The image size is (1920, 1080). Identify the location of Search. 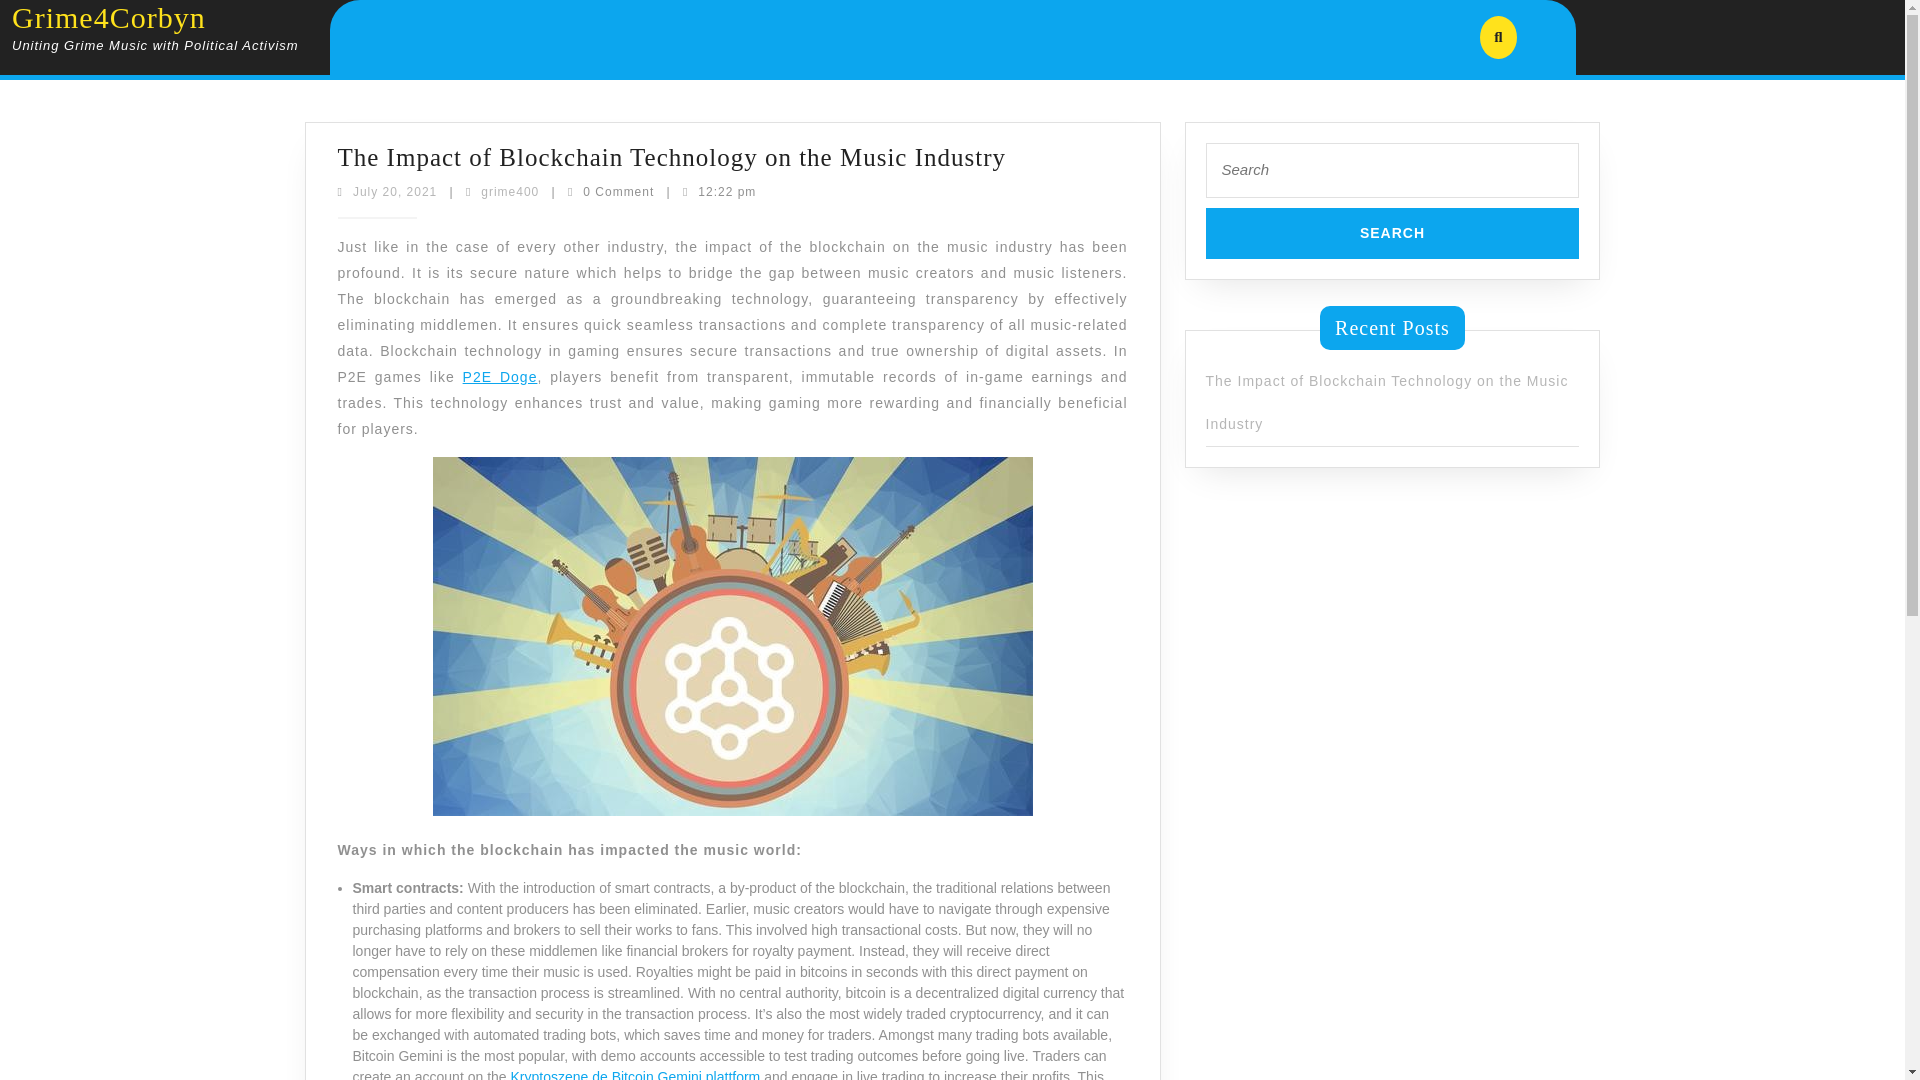
(1386, 400).